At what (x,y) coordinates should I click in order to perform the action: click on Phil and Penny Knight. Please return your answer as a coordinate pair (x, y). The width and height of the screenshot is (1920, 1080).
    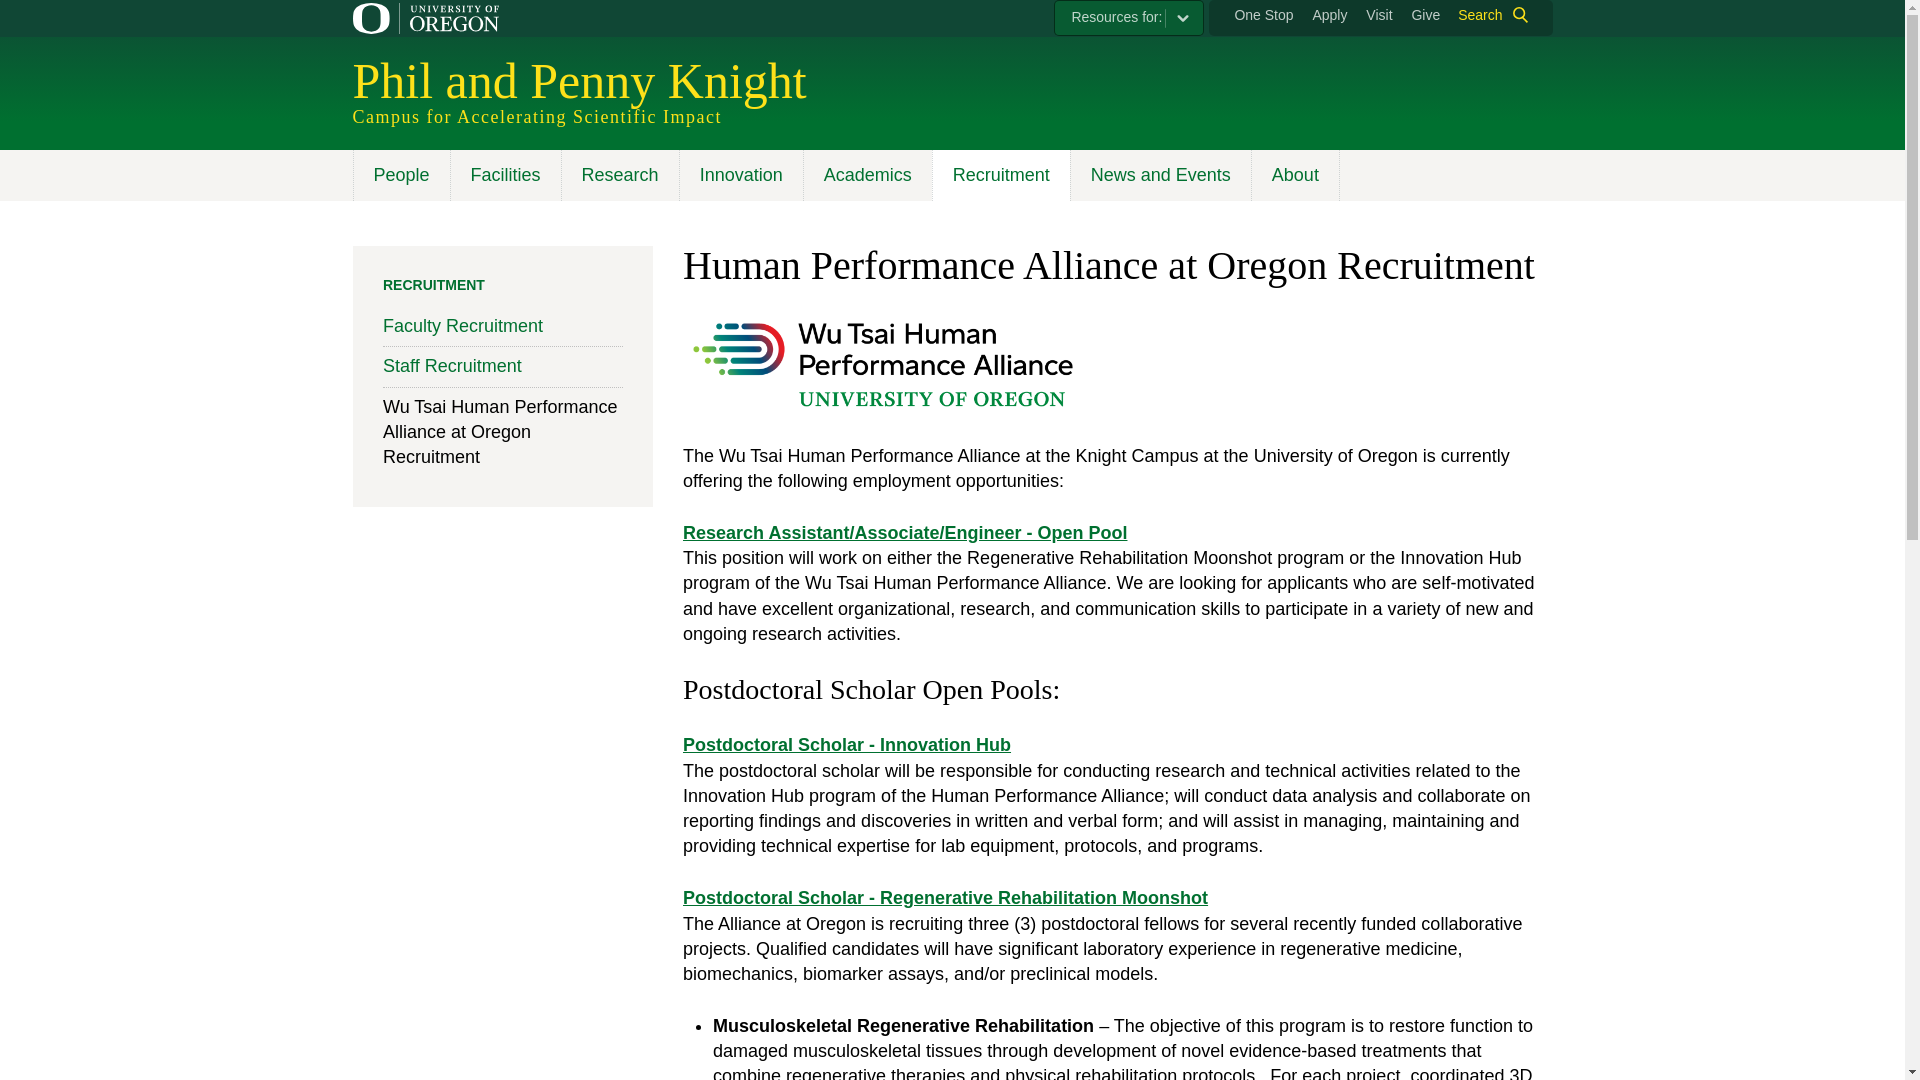
    Looking at the image, I should click on (578, 80).